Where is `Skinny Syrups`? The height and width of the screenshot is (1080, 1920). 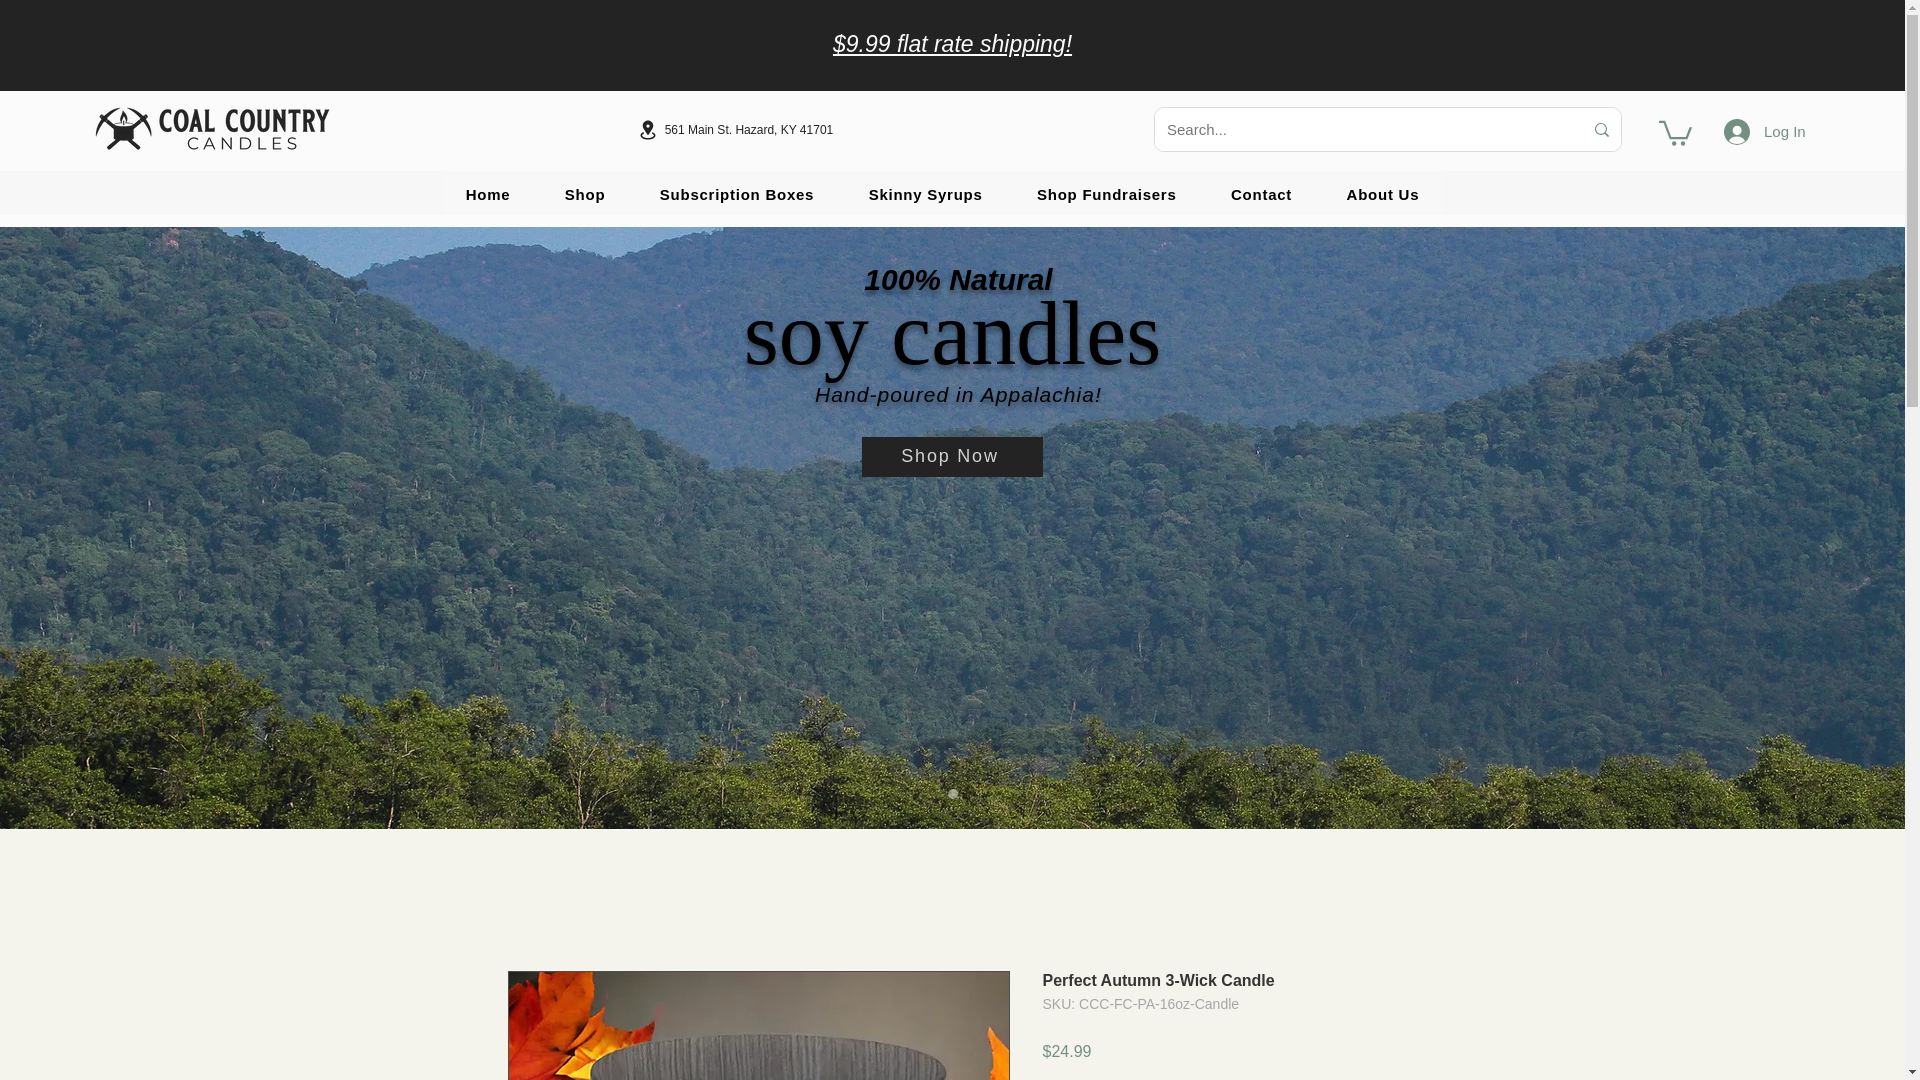 Skinny Syrups is located at coordinates (924, 194).